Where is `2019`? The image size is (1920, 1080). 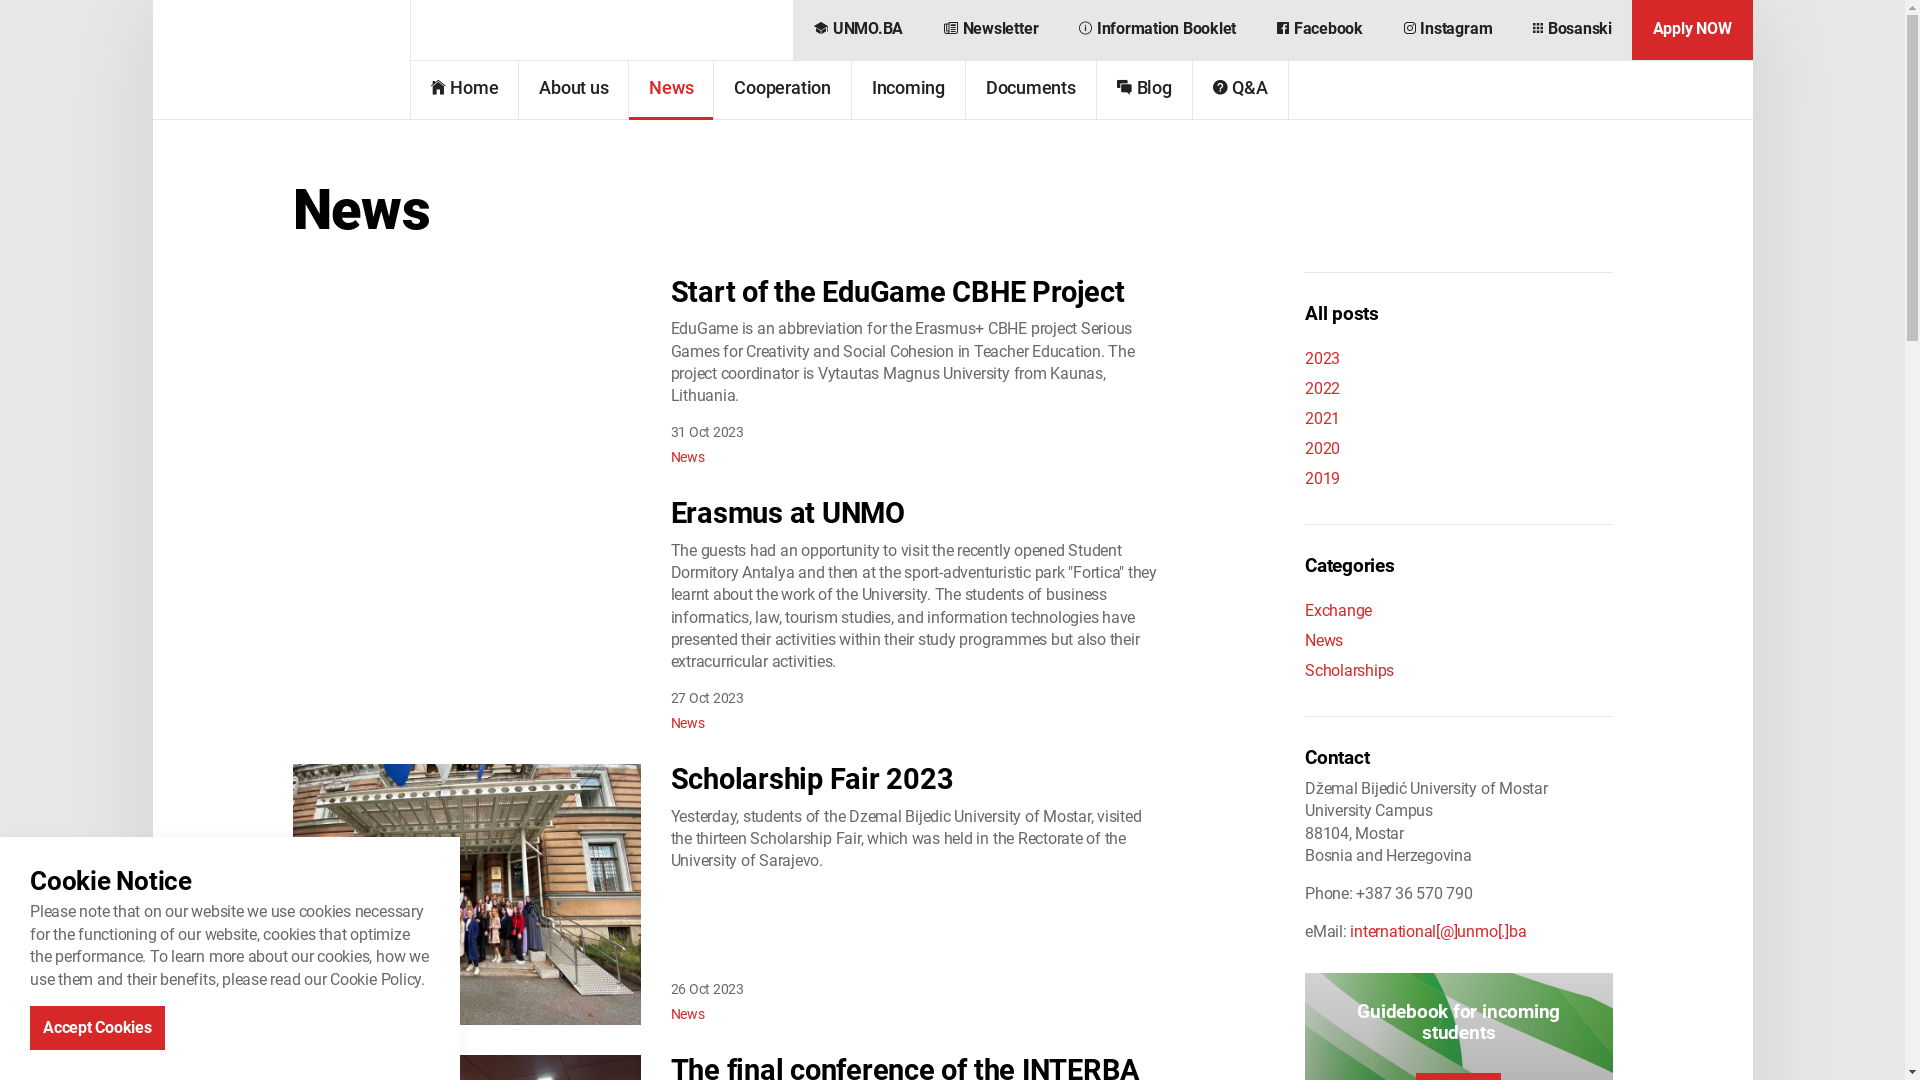
2019 is located at coordinates (1459, 479).